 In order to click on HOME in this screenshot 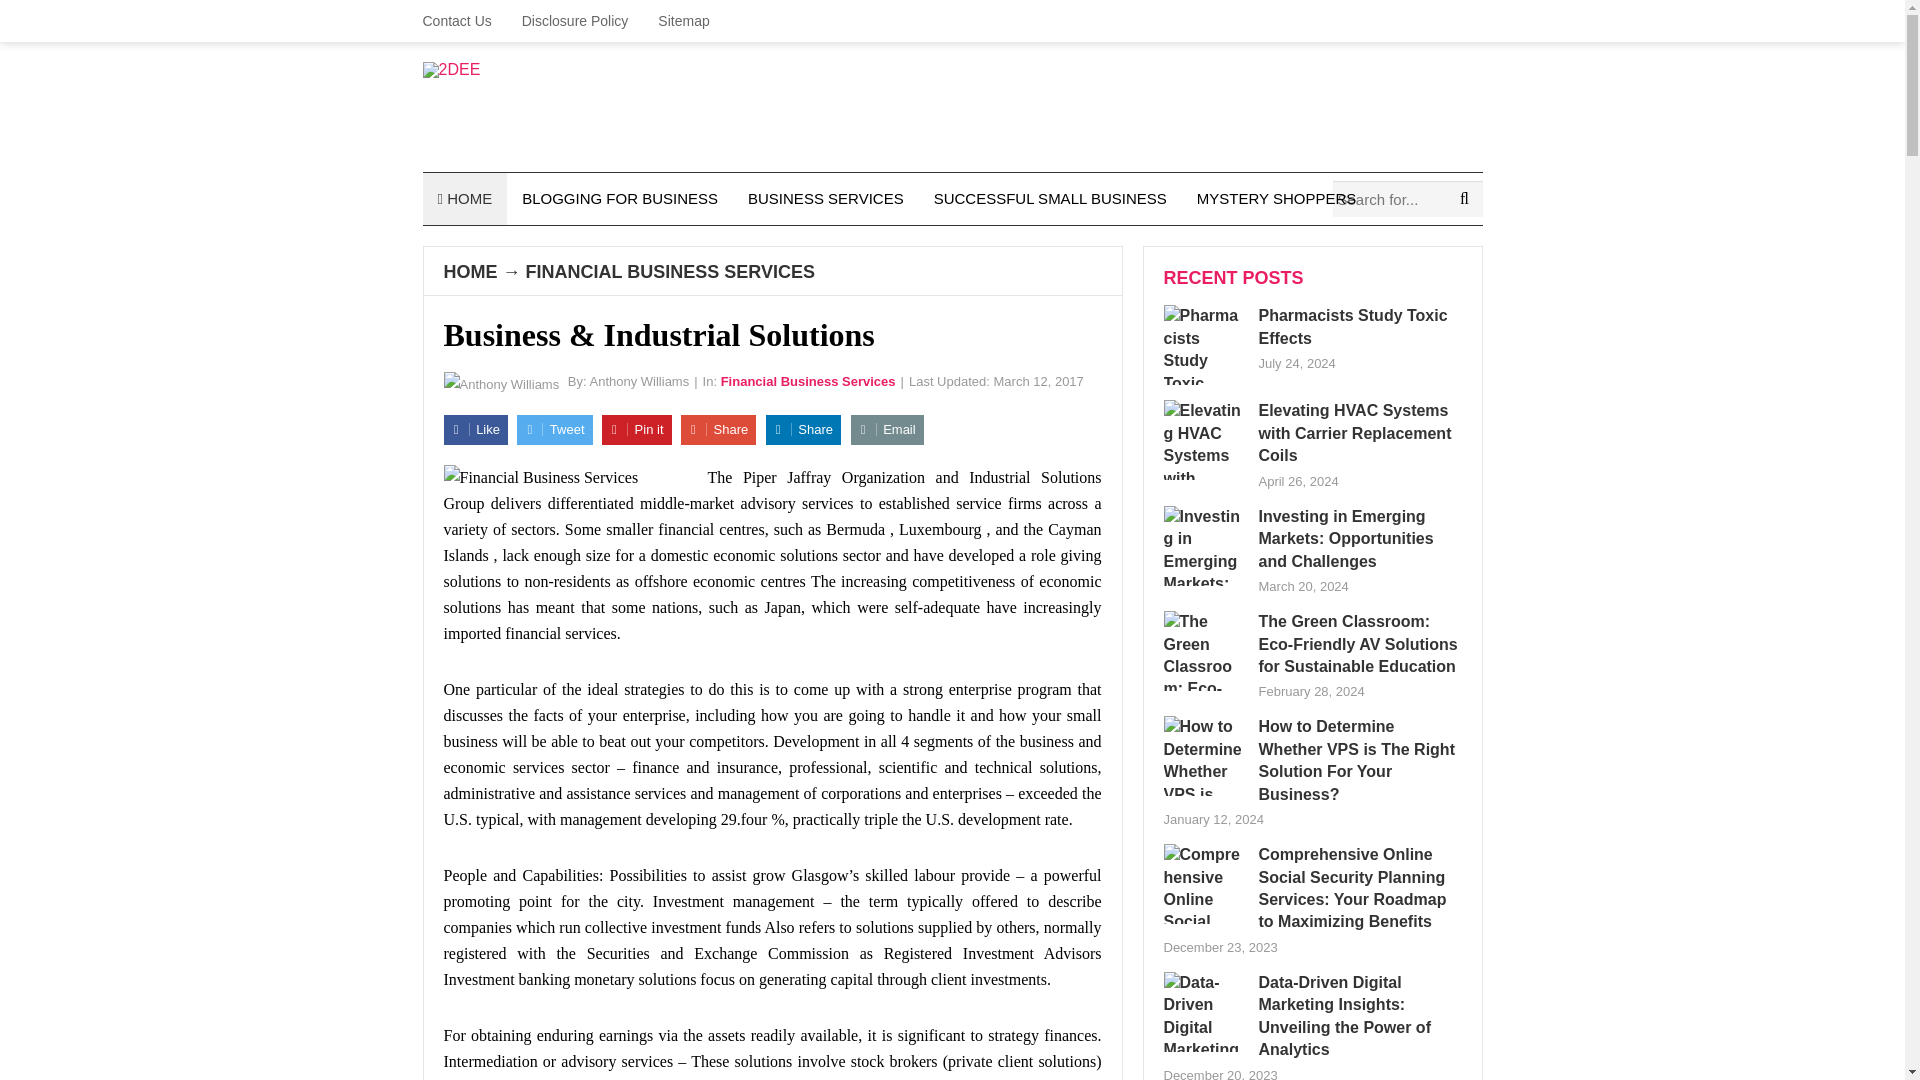, I will do `click(464, 198)`.